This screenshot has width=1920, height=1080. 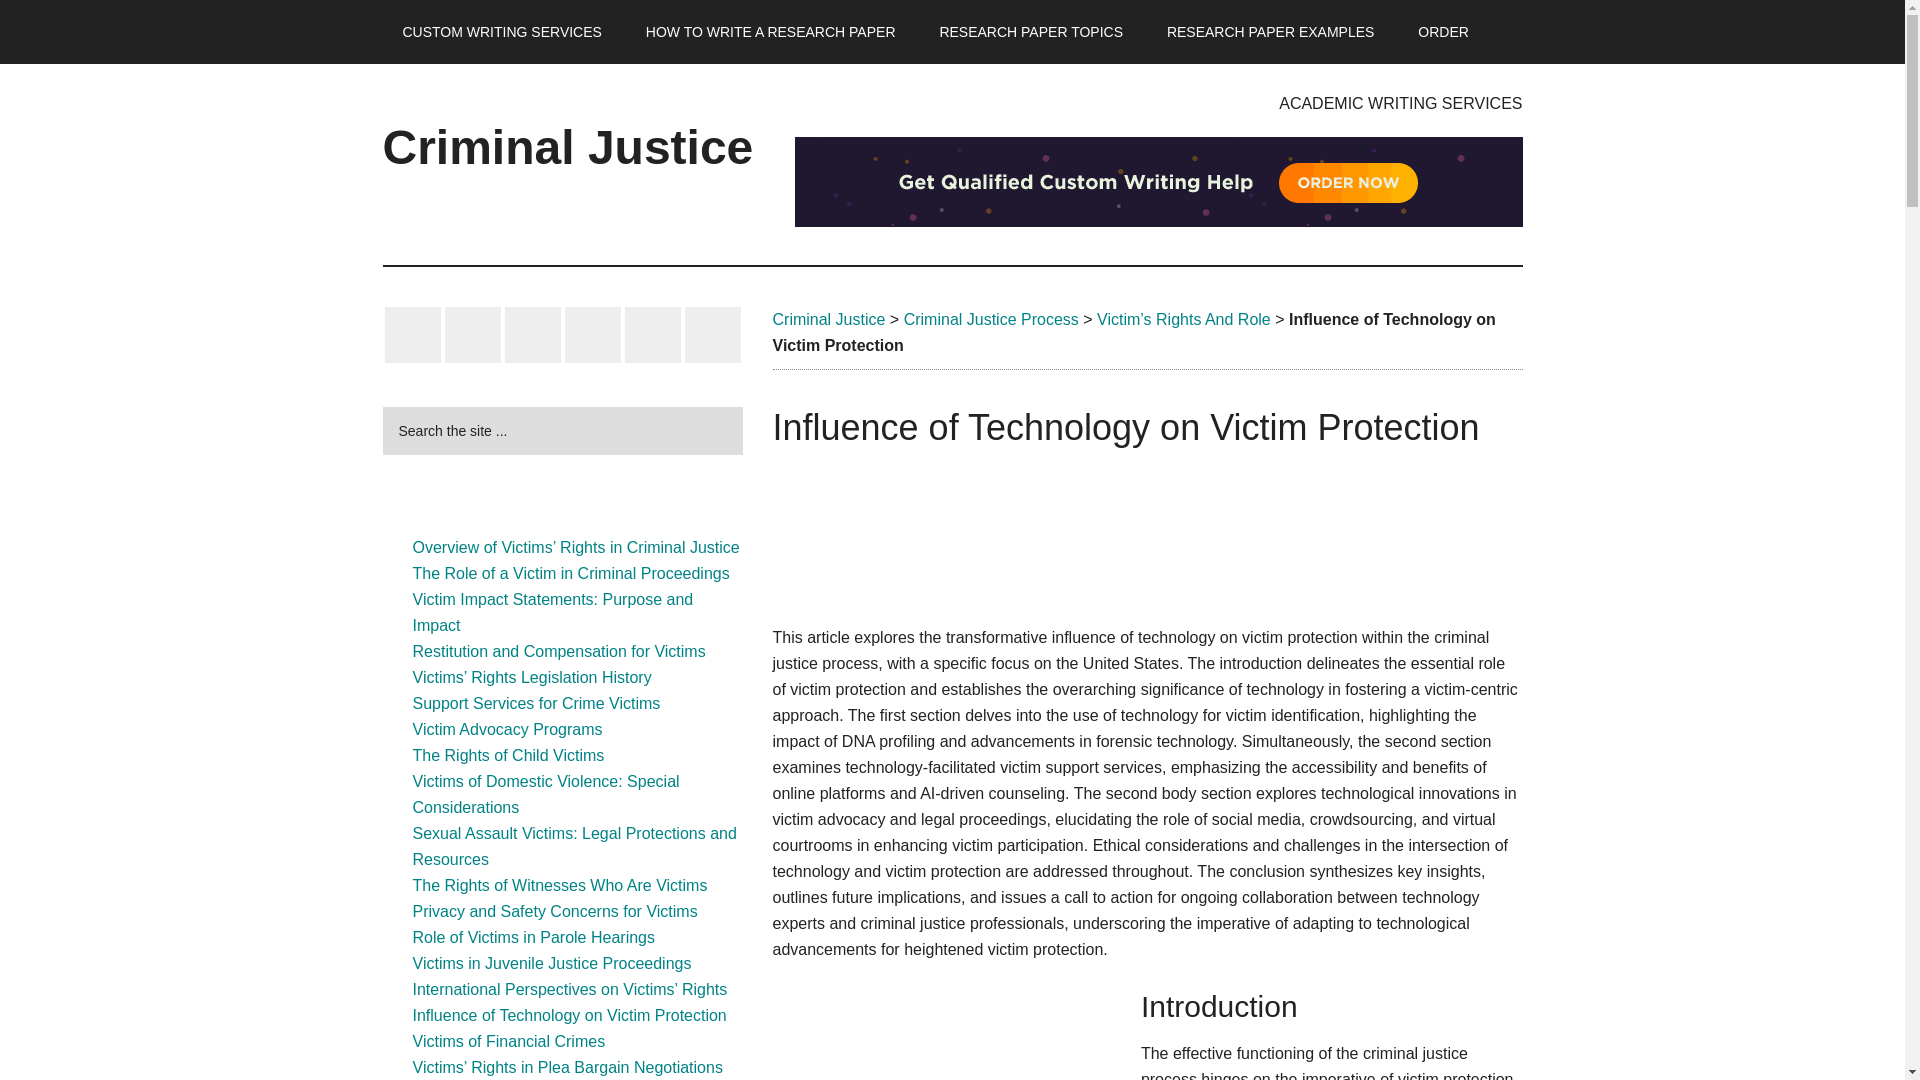 What do you see at coordinates (1270, 32) in the screenshot?
I see `RESEARCH PAPER EXAMPLES` at bounding box center [1270, 32].